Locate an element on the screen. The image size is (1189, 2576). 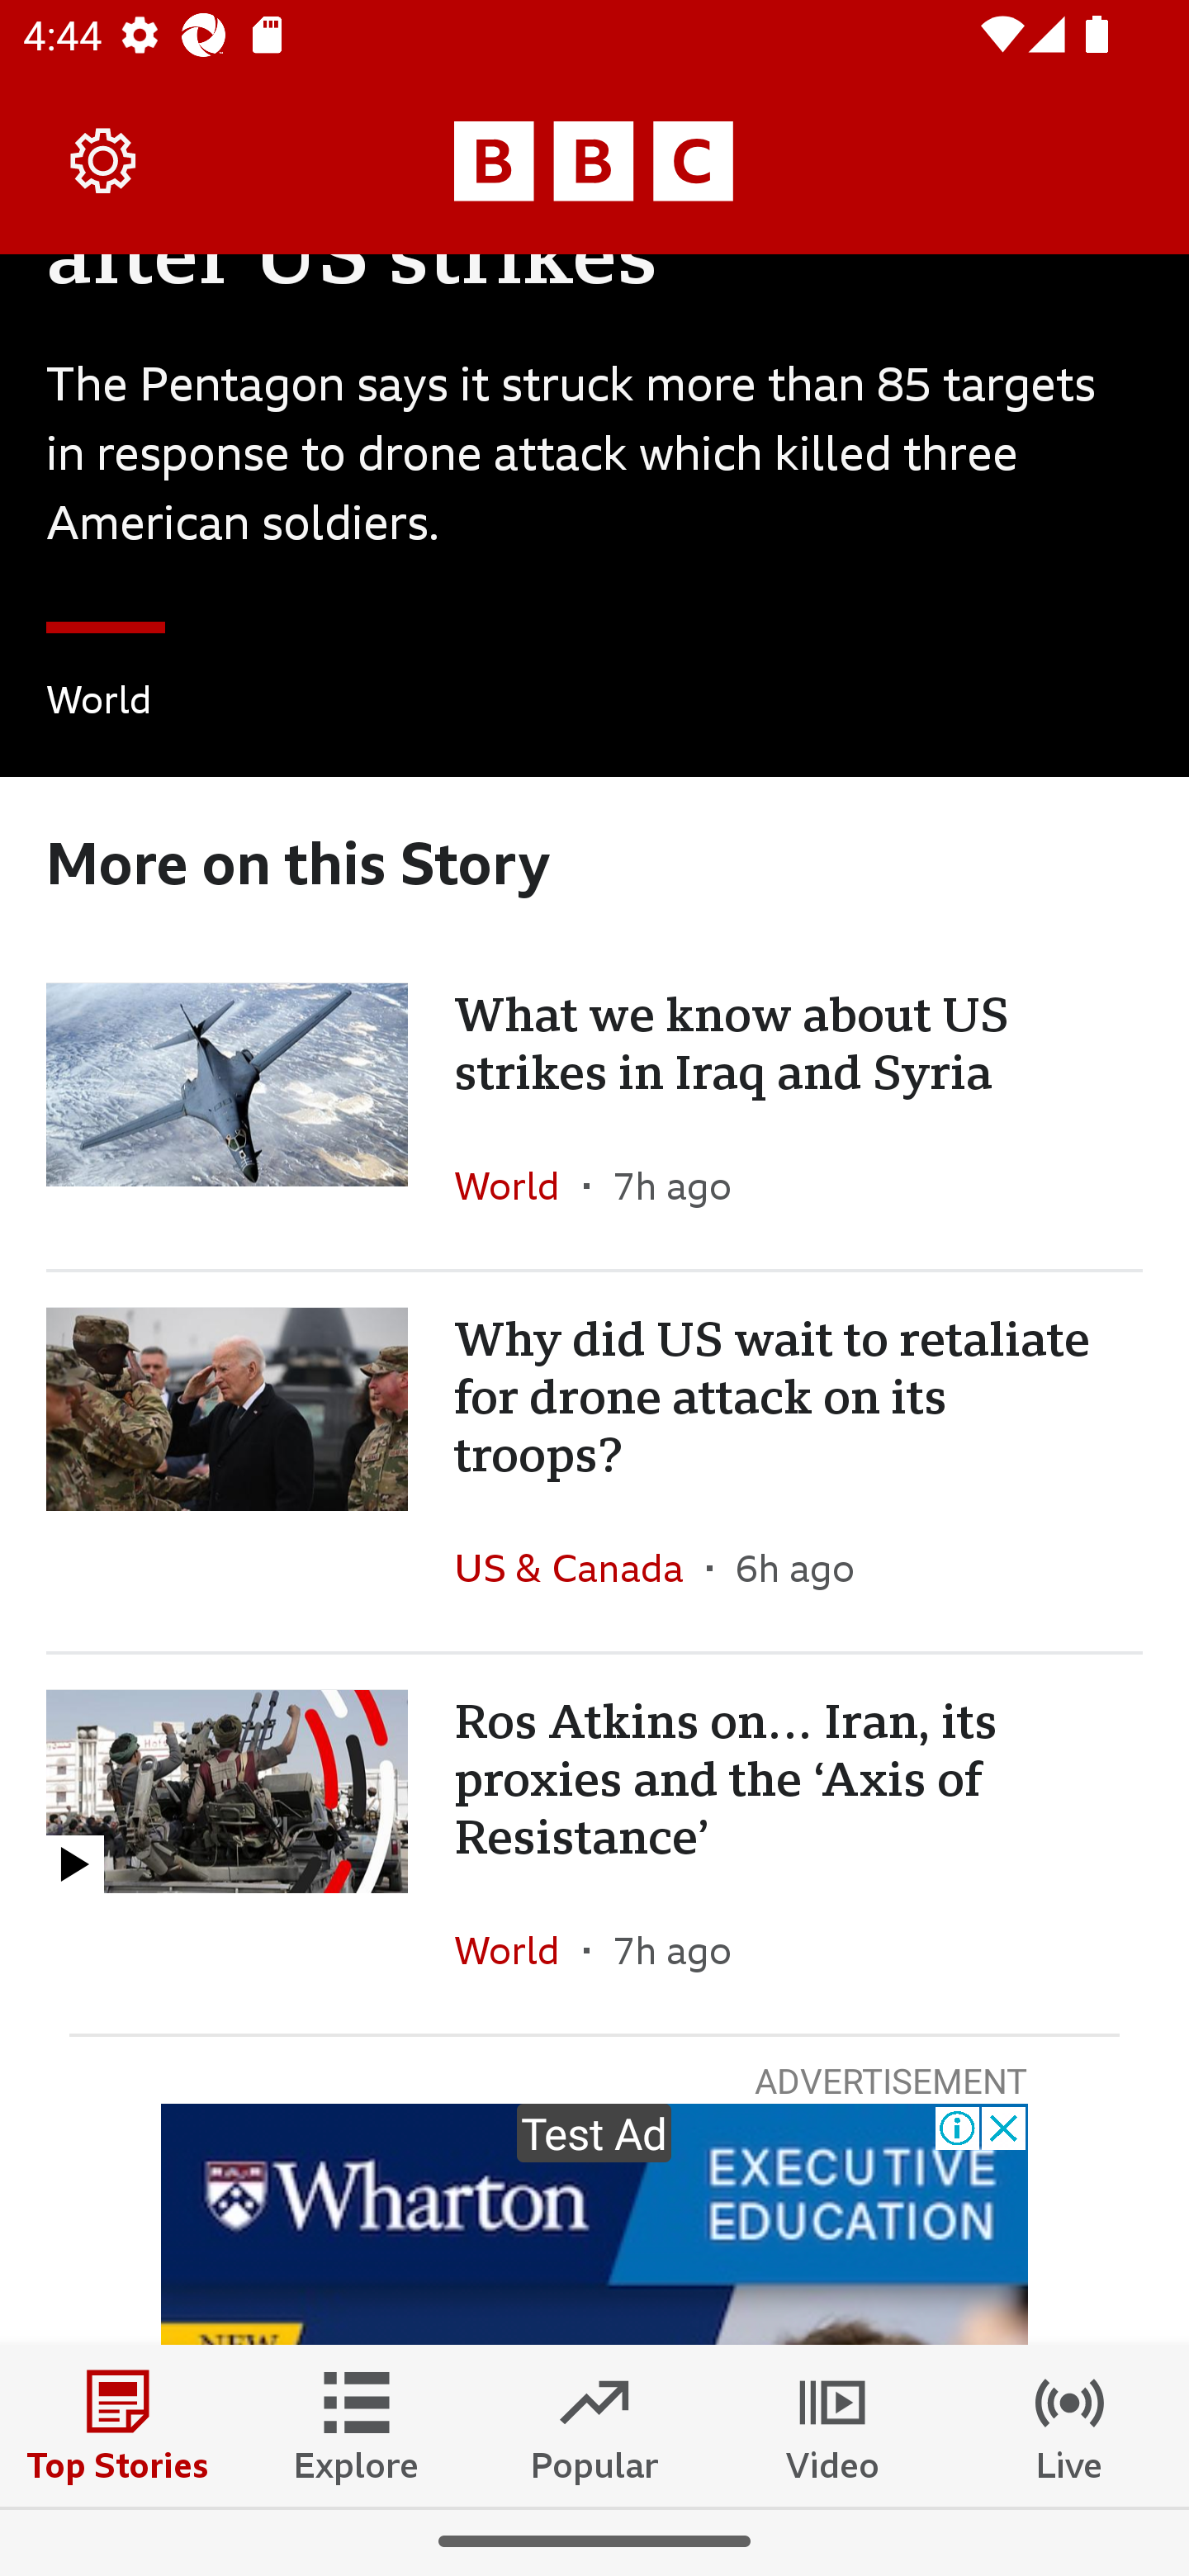
Settings is located at coordinates (104, 160).